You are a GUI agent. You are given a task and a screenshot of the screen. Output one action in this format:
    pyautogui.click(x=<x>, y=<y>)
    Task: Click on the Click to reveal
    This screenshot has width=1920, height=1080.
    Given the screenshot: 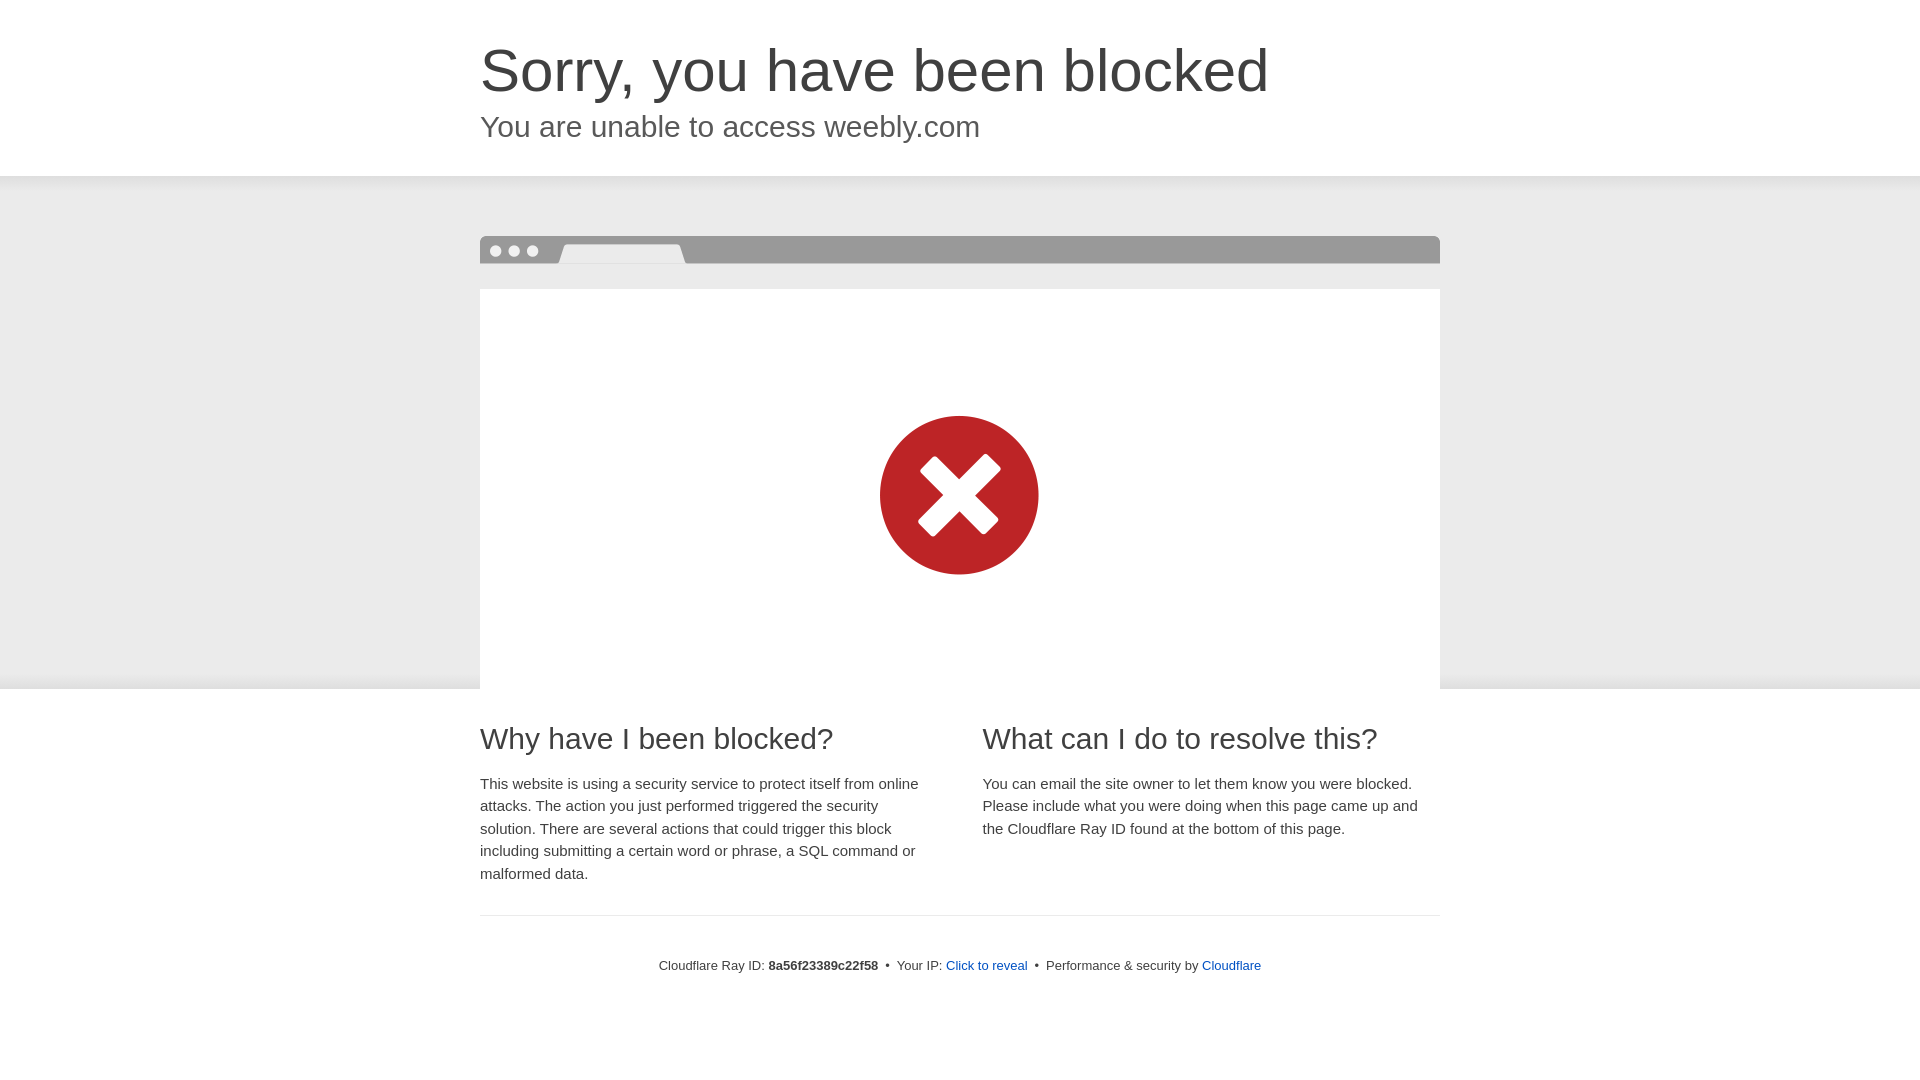 What is the action you would take?
    pyautogui.click(x=986, y=966)
    